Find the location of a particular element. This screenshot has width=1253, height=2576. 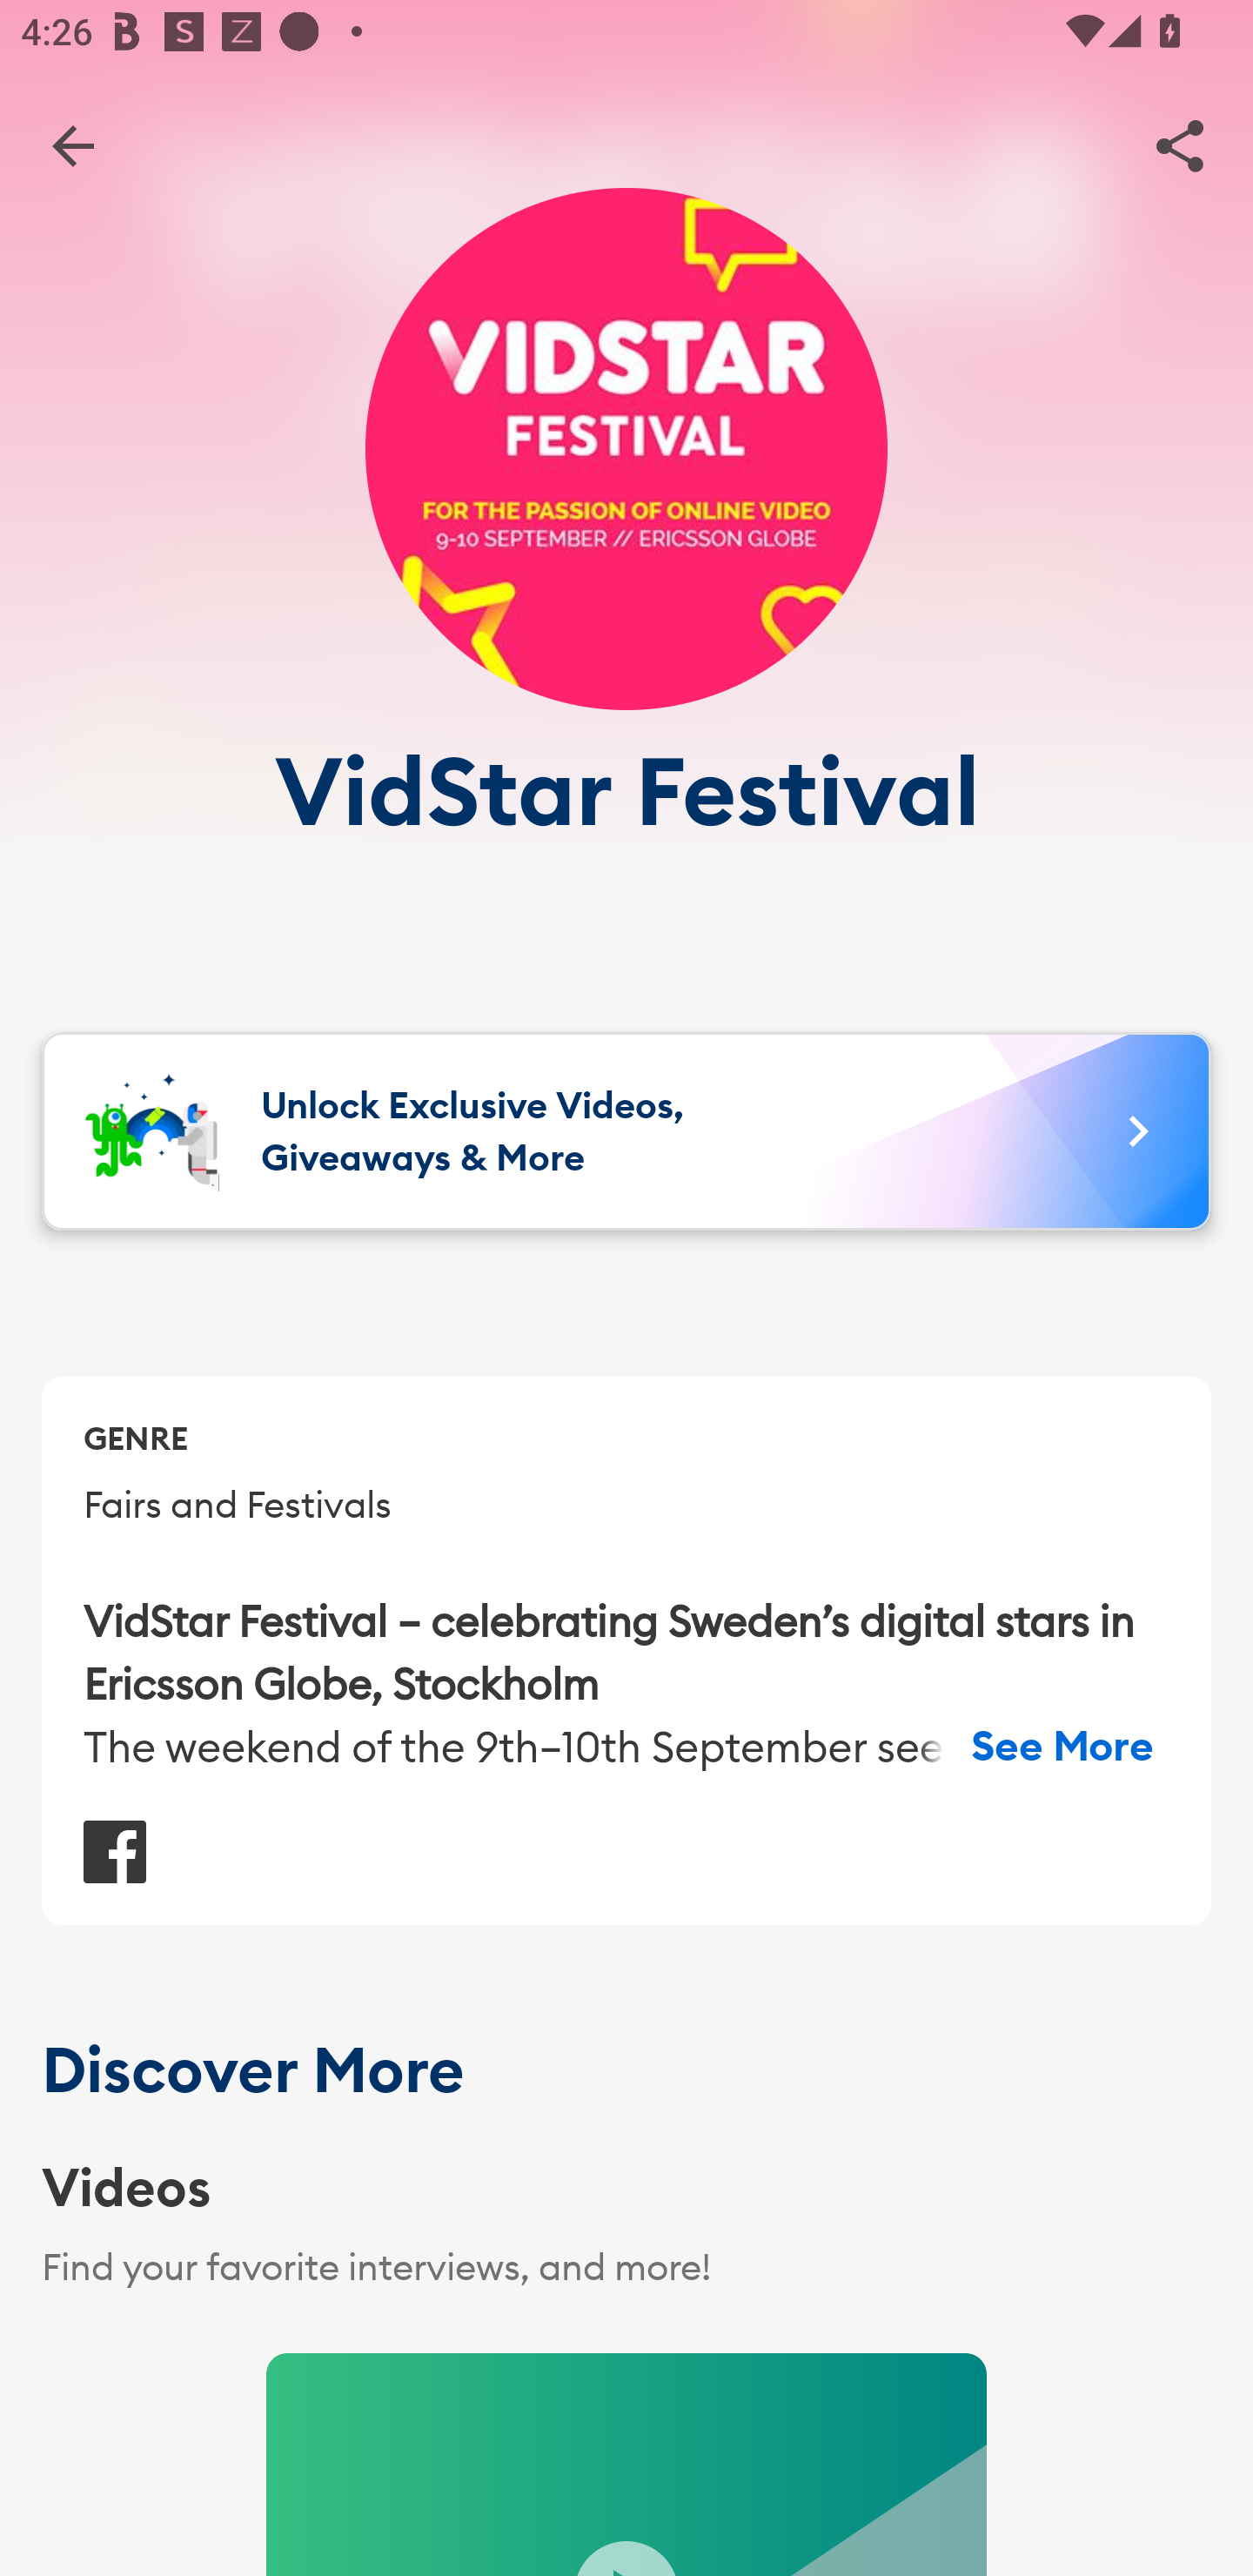

See More is located at coordinates (1062, 1746).